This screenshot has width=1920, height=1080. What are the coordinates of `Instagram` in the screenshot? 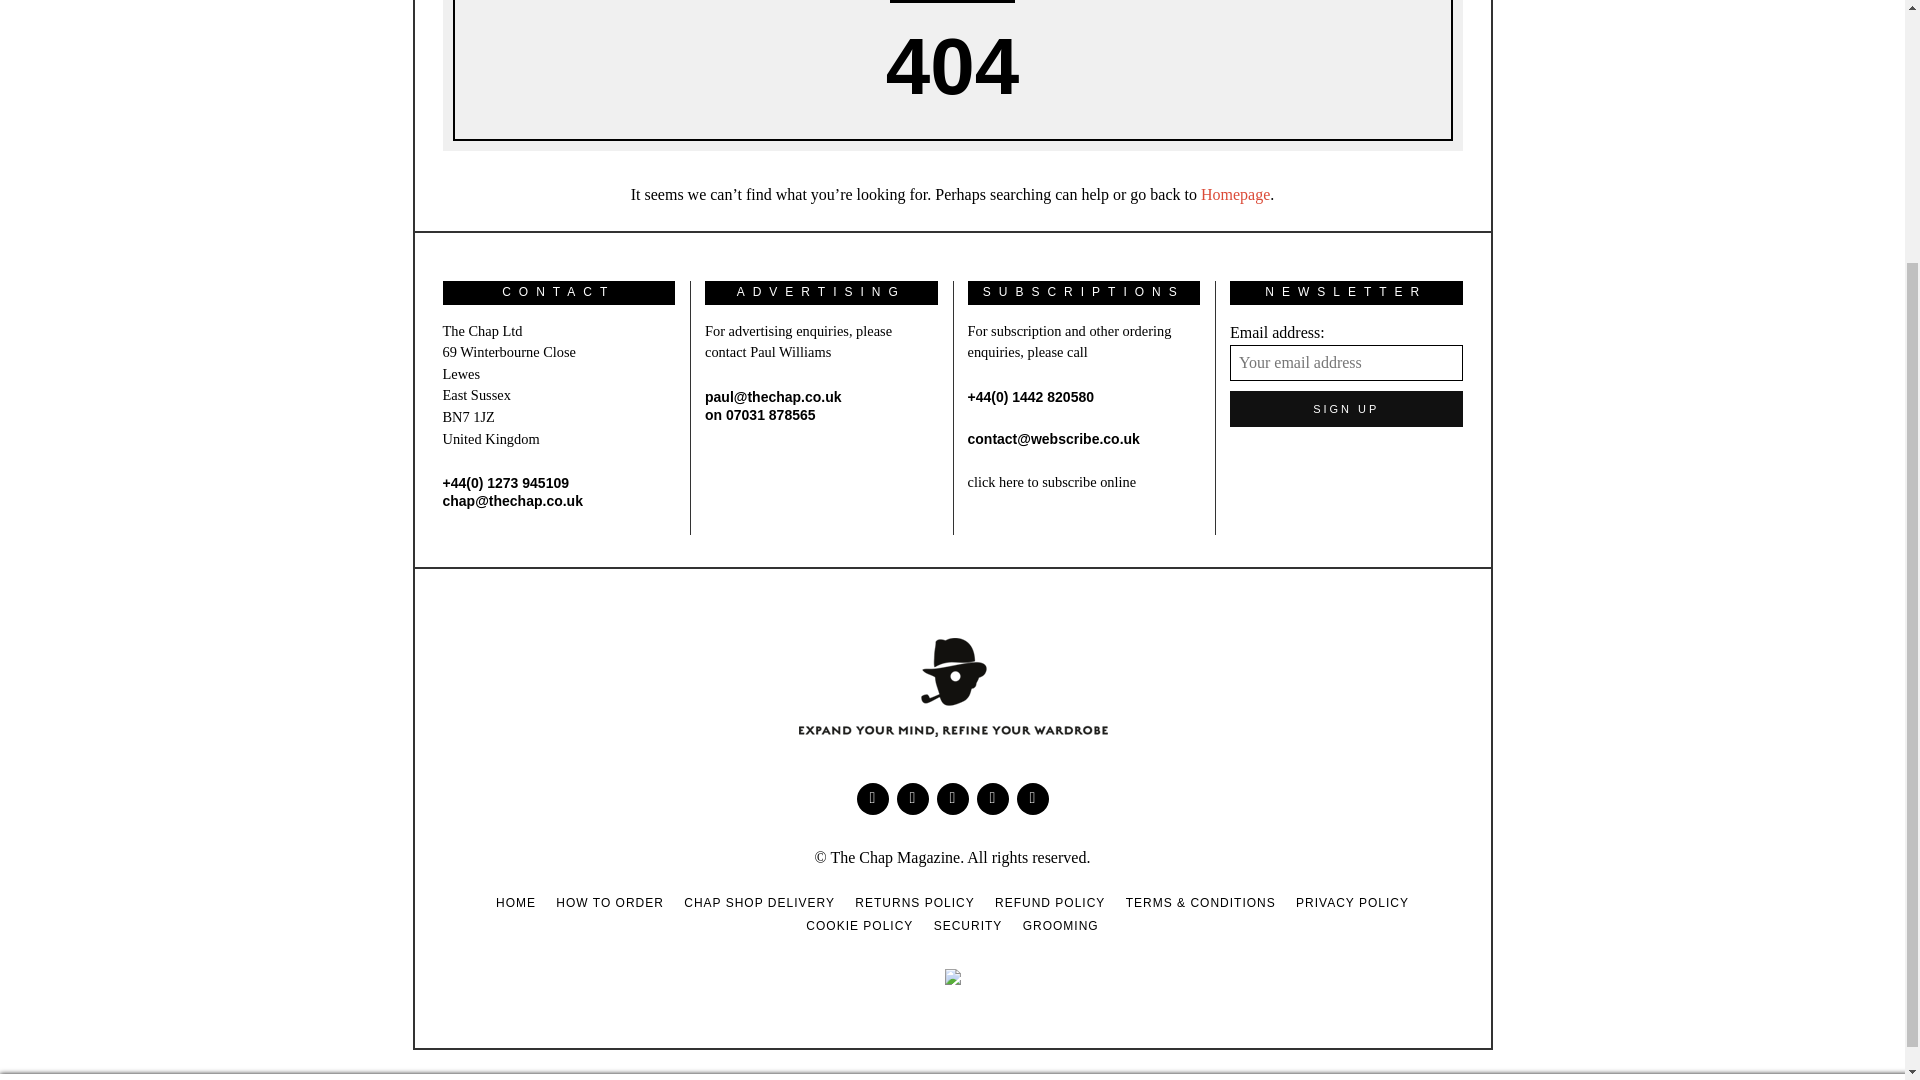 It's located at (992, 799).